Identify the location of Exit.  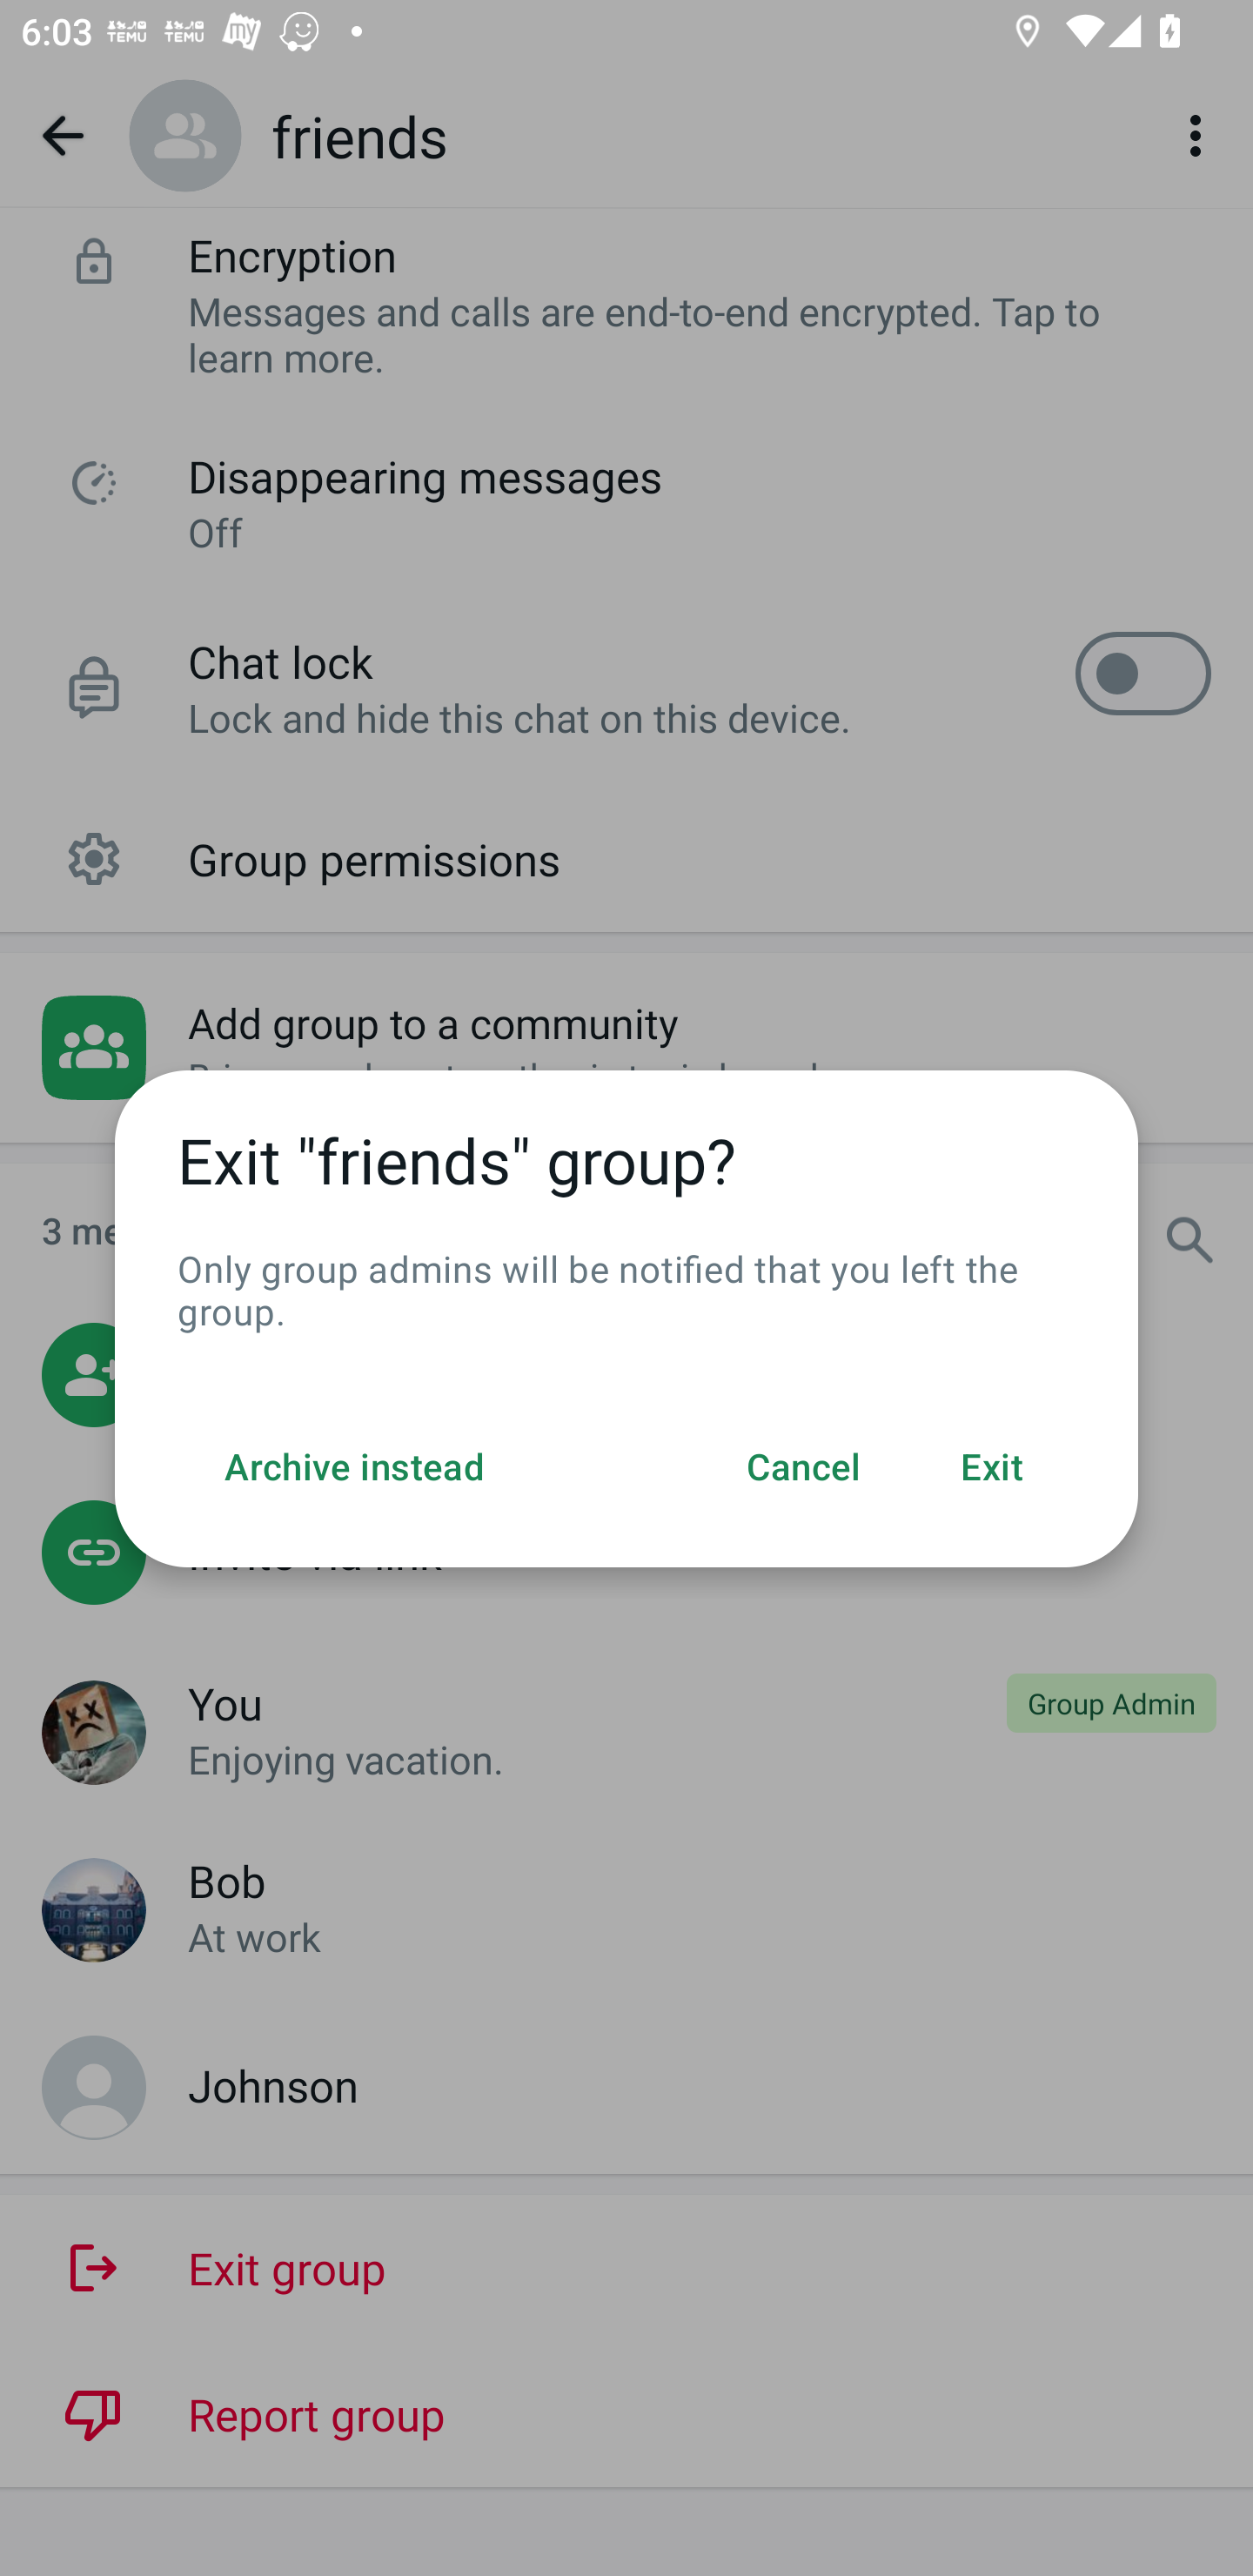
(992, 1468).